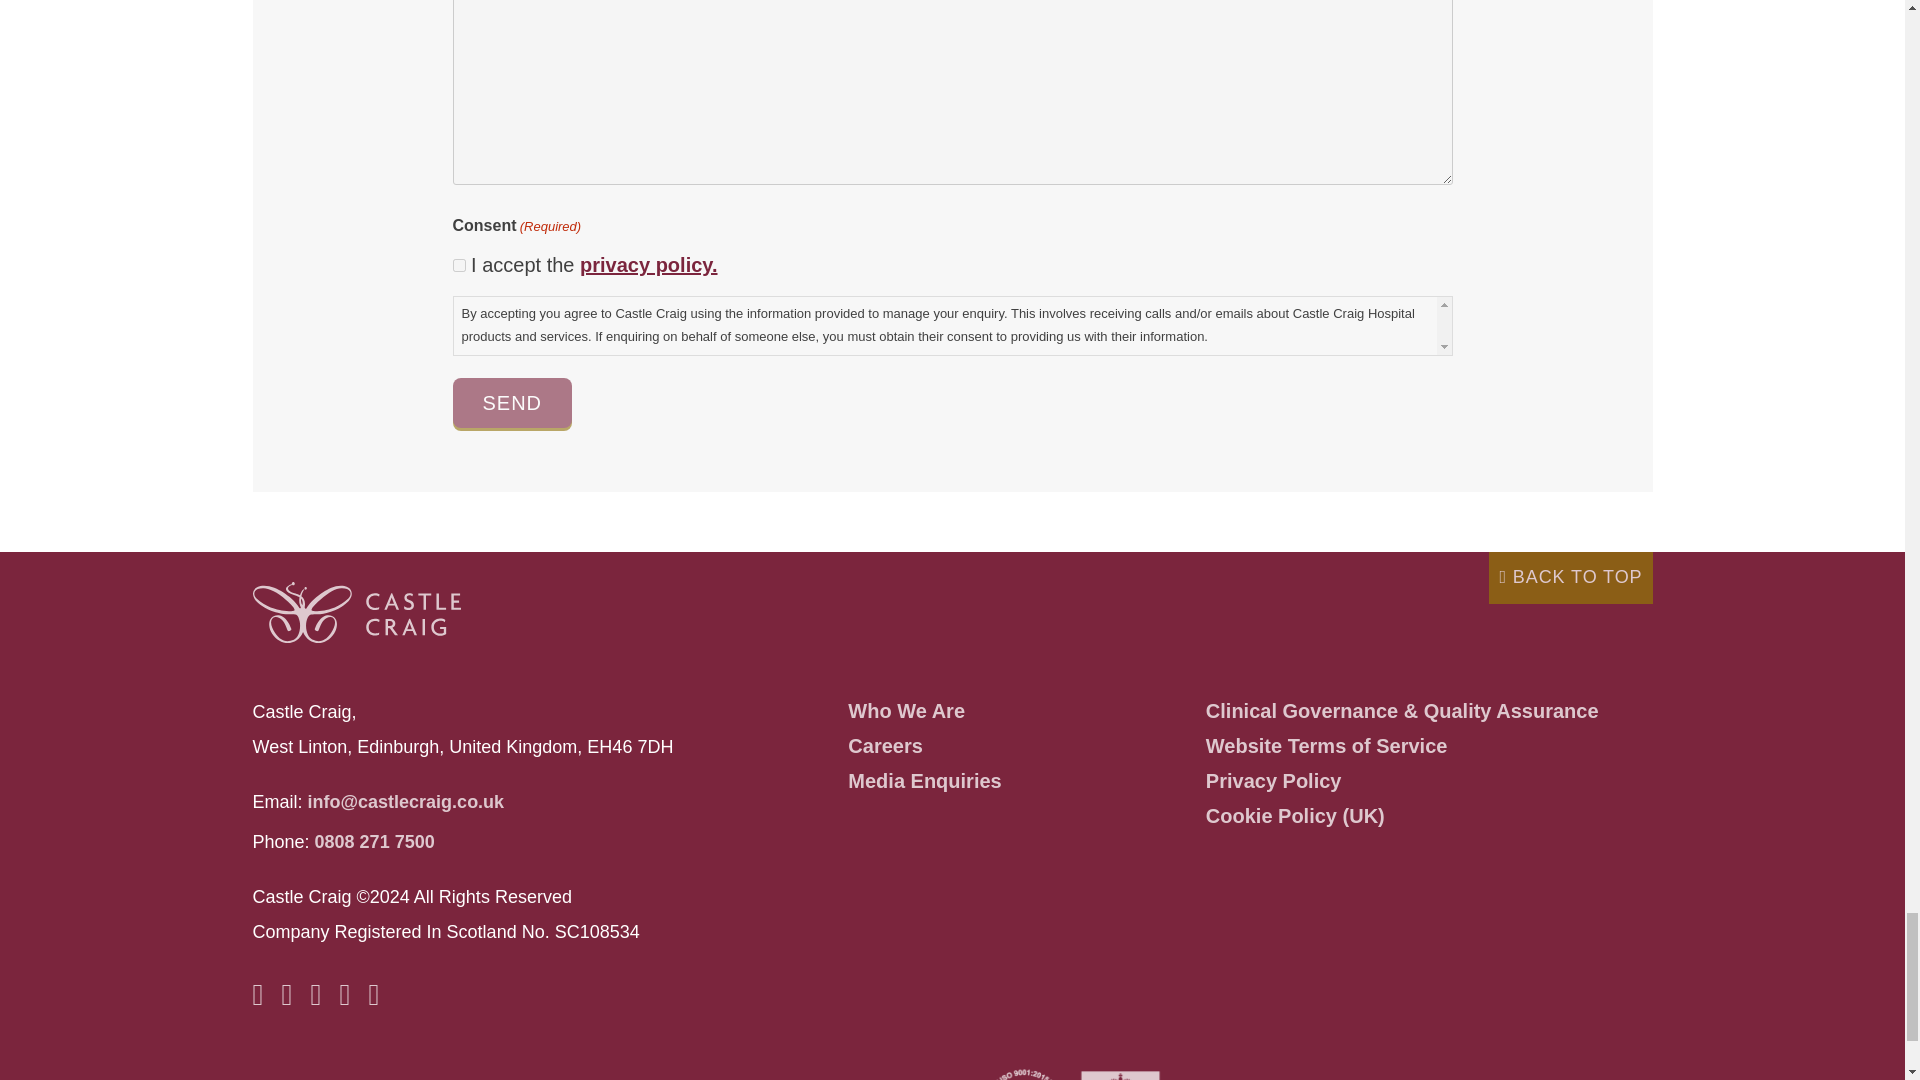  What do you see at coordinates (458, 266) in the screenshot?
I see `1` at bounding box center [458, 266].